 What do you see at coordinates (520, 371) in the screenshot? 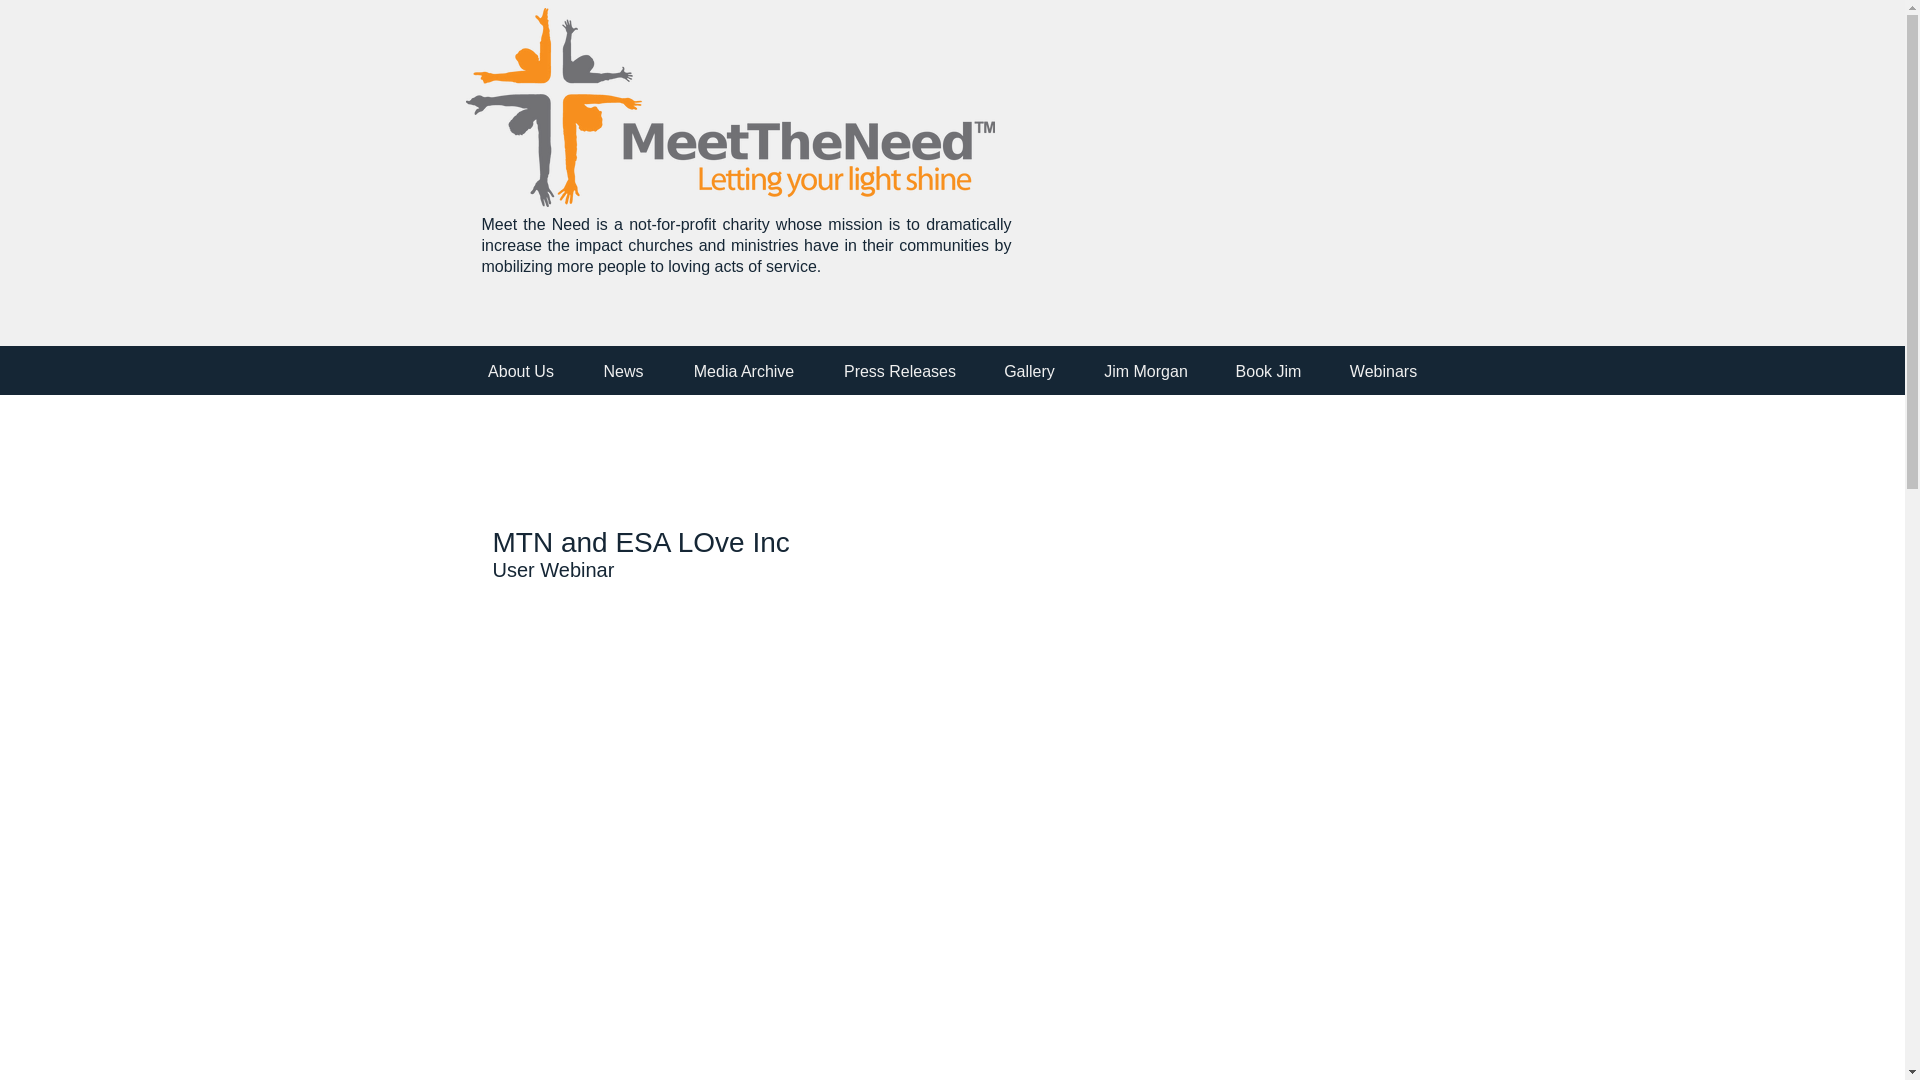
I see `About Us` at bounding box center [520, 371].